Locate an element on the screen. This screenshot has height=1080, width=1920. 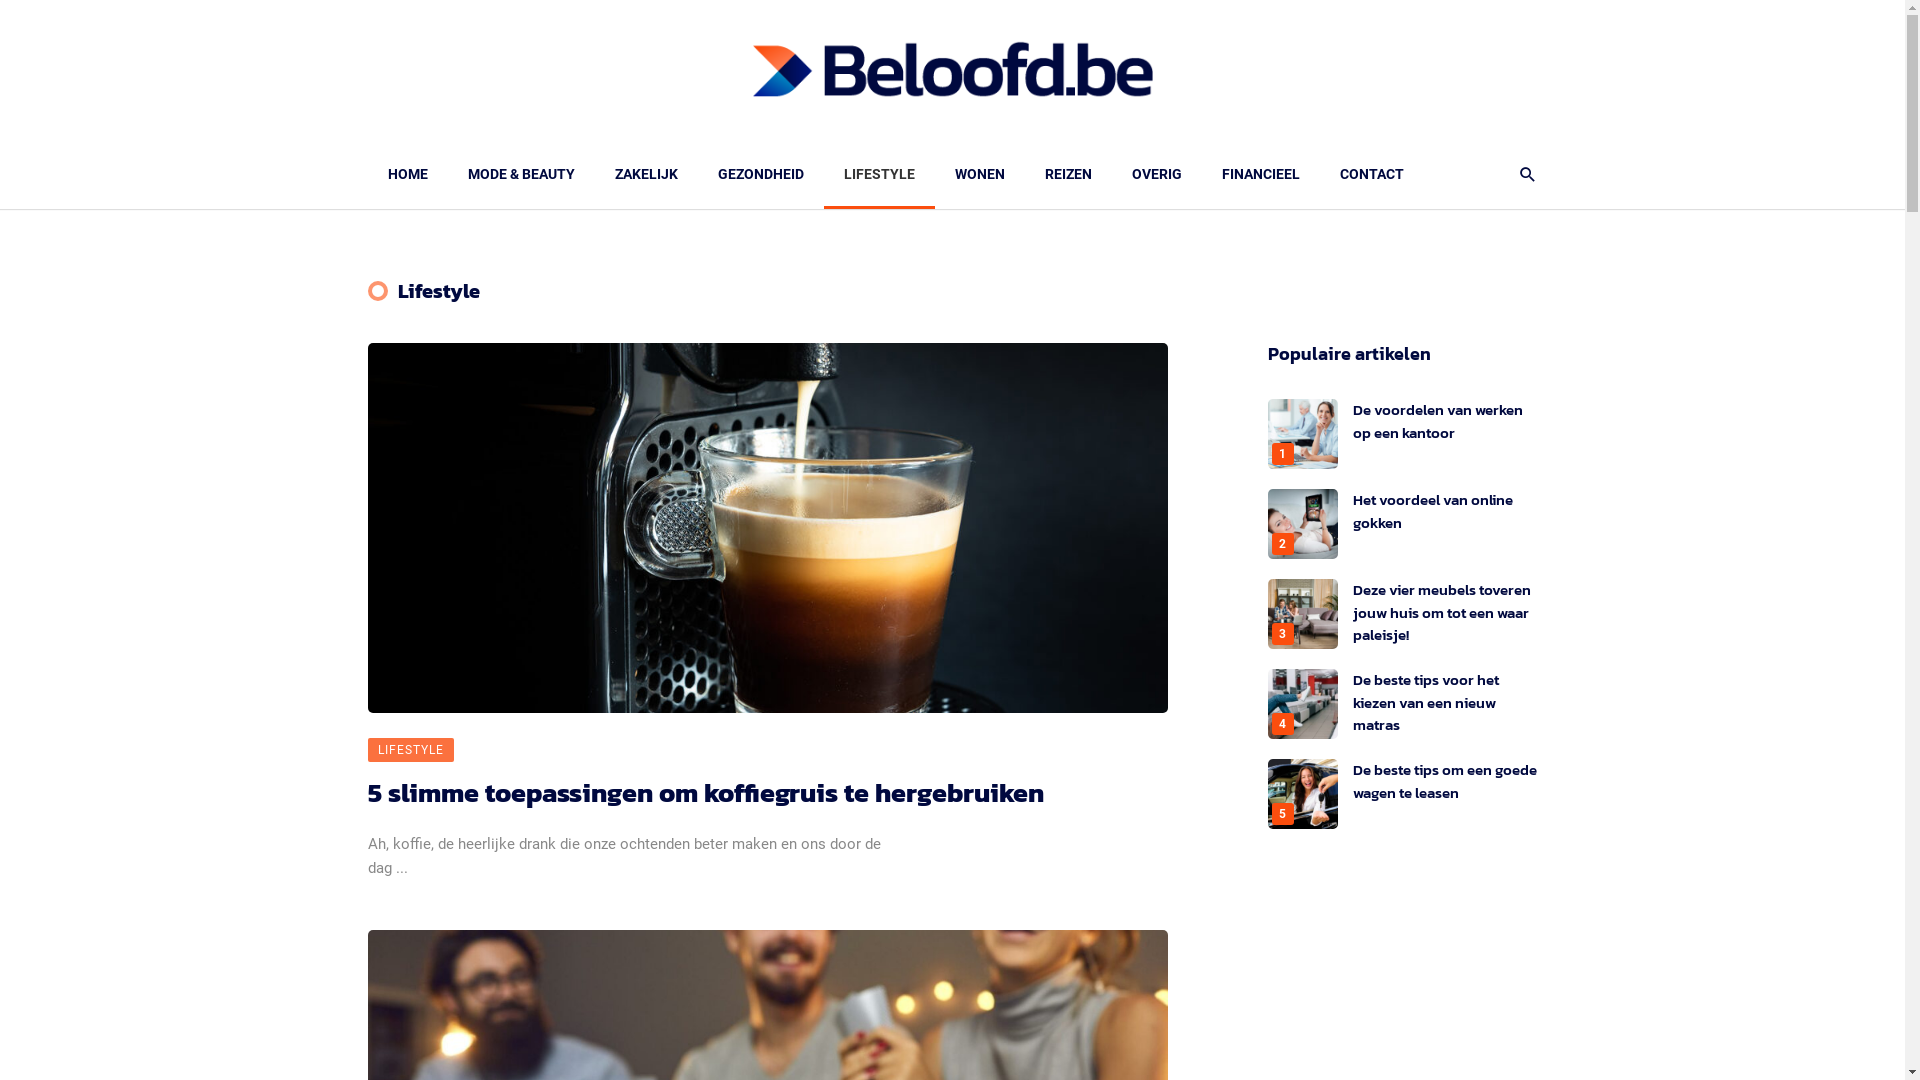
LIFESTYLE is located at coordinates (411, 750).